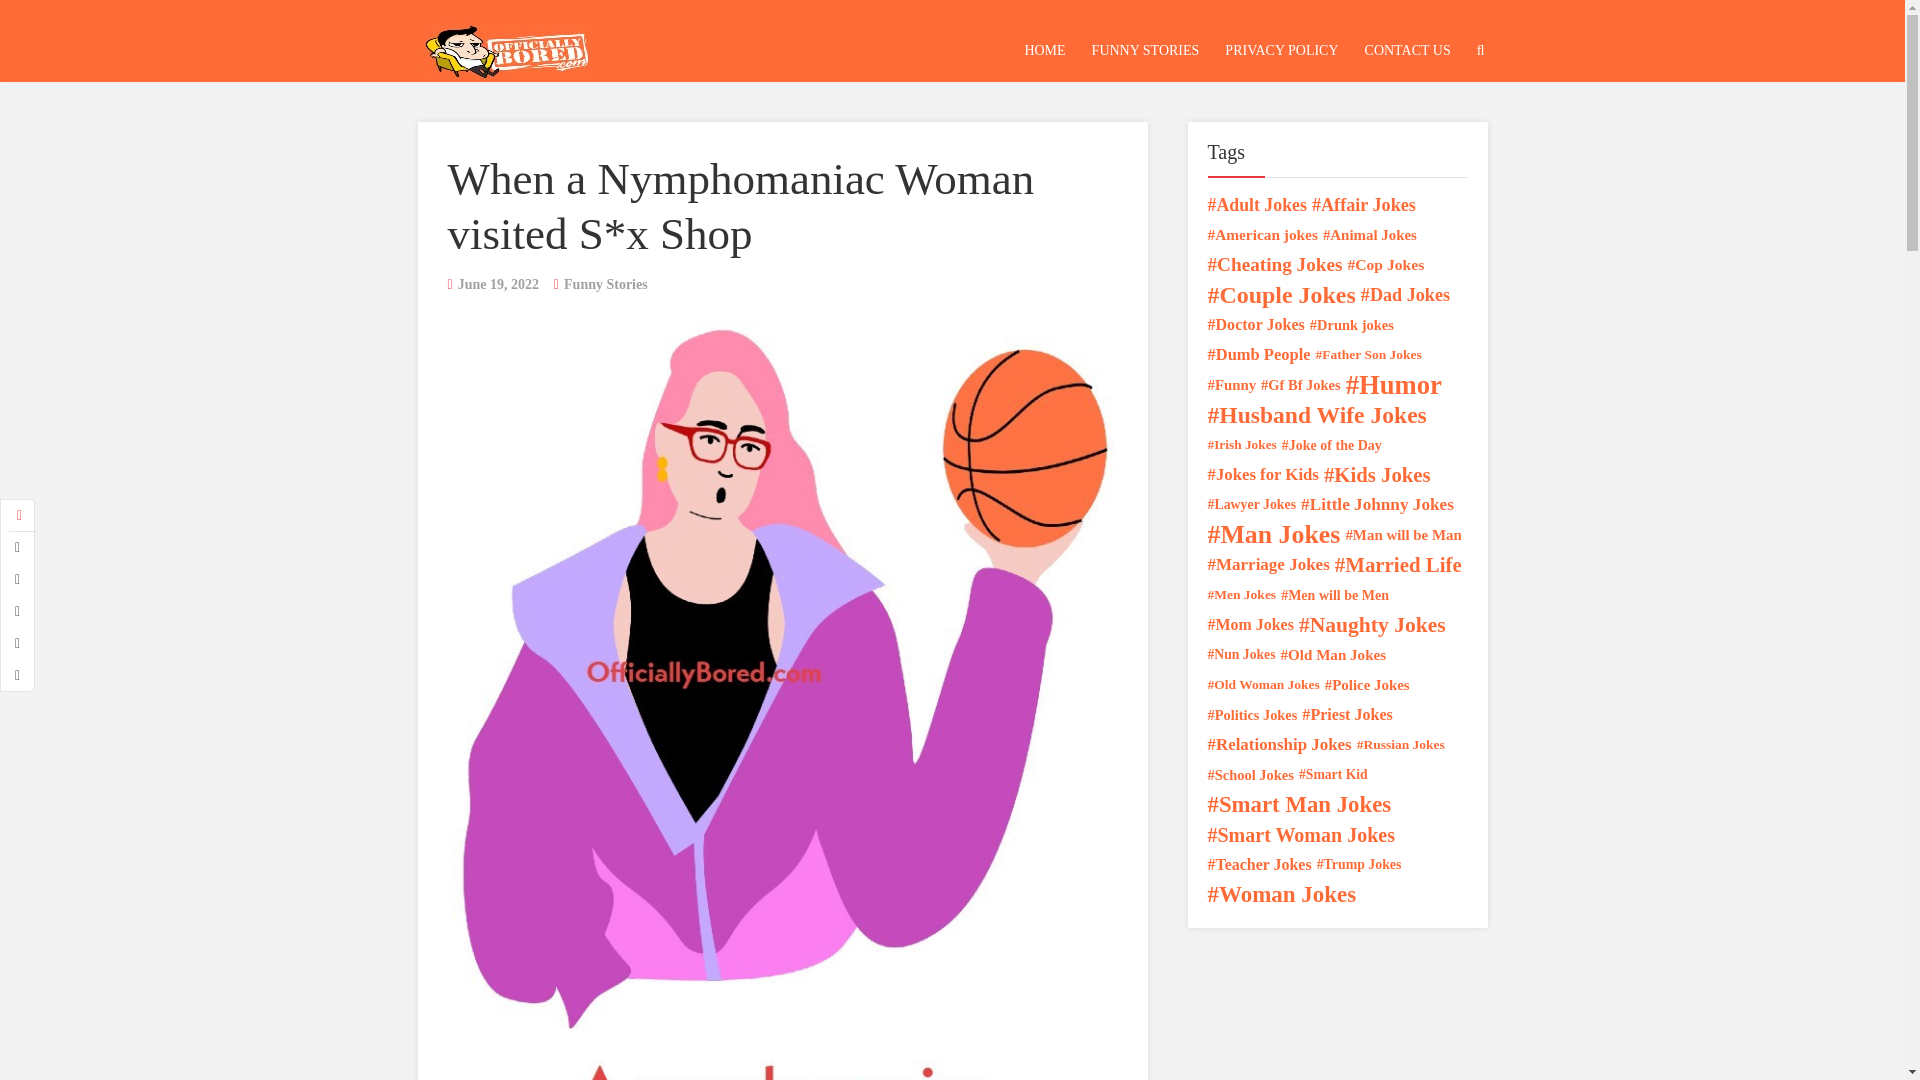  Describe the element at coordinates (1146, 50) in the screenshot. I see `FUNNY STORIES` at that location.